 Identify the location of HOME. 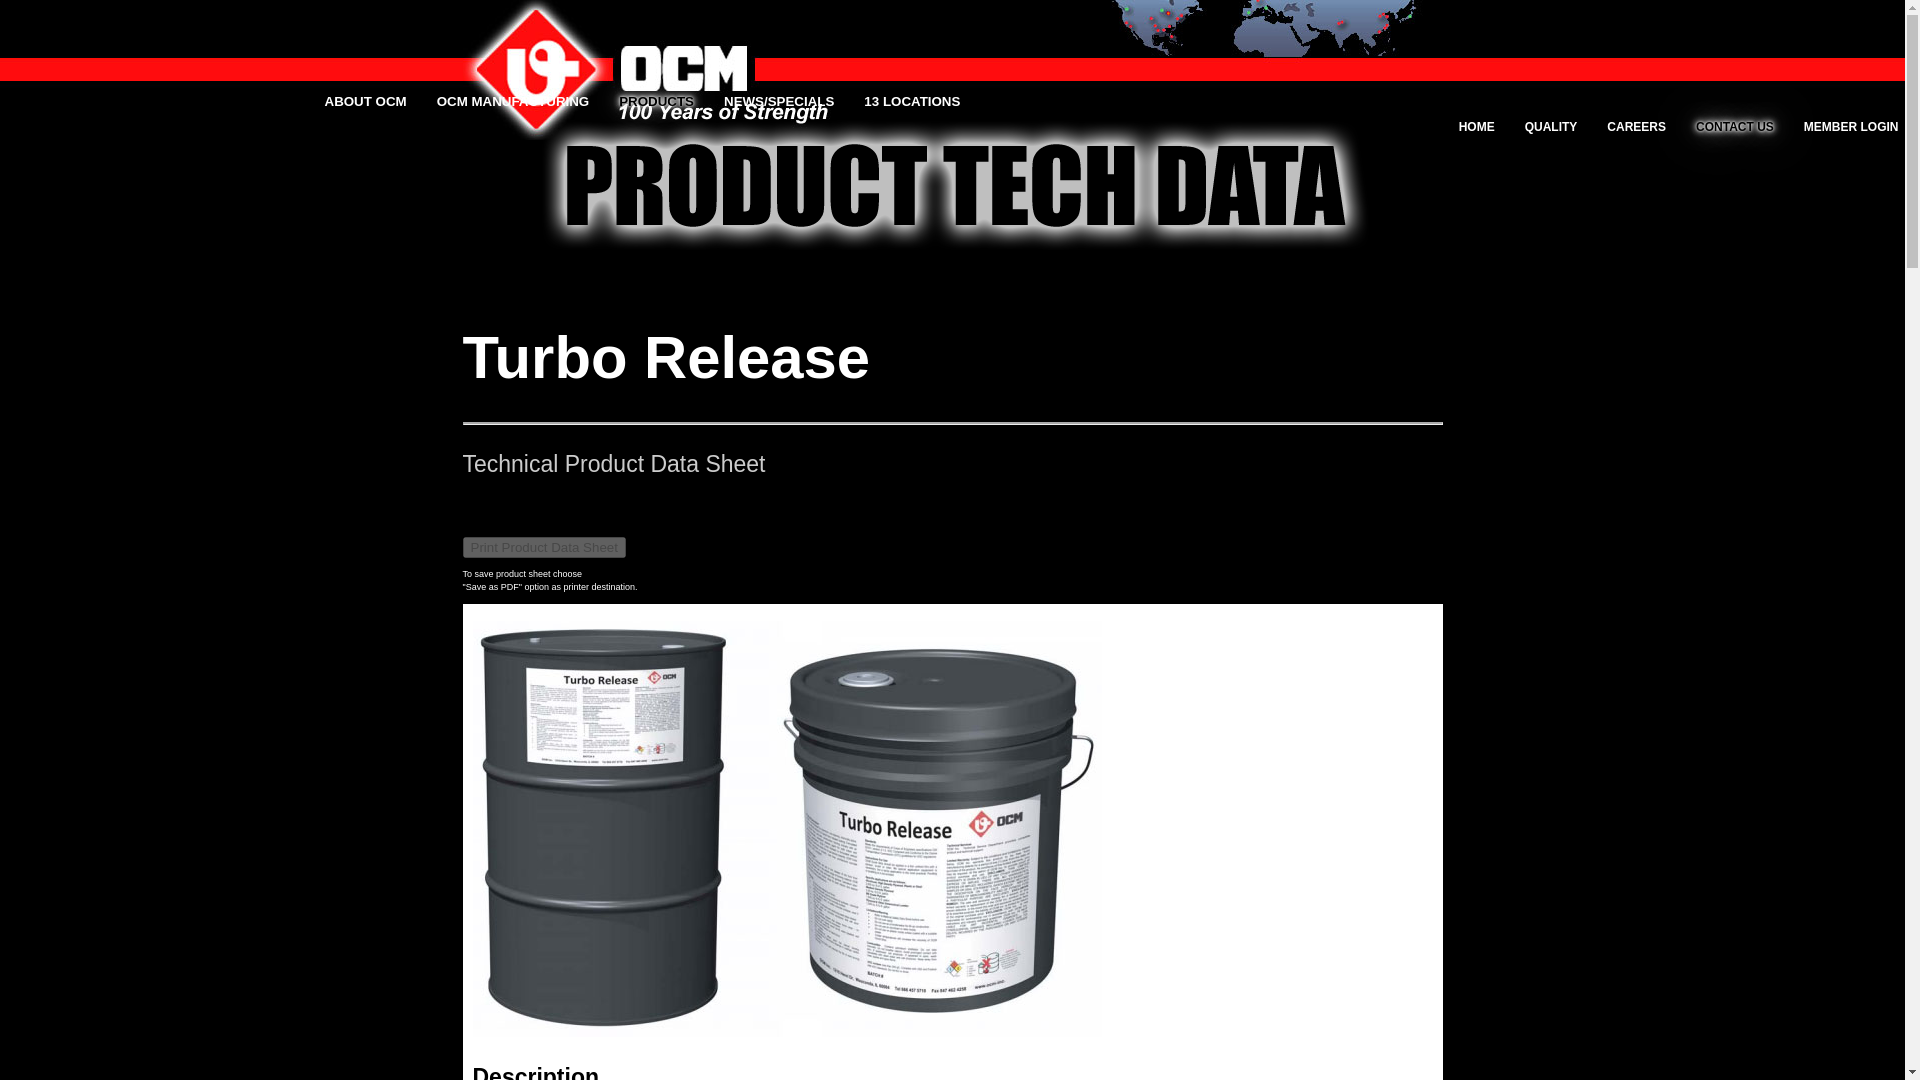
(1477, 126).